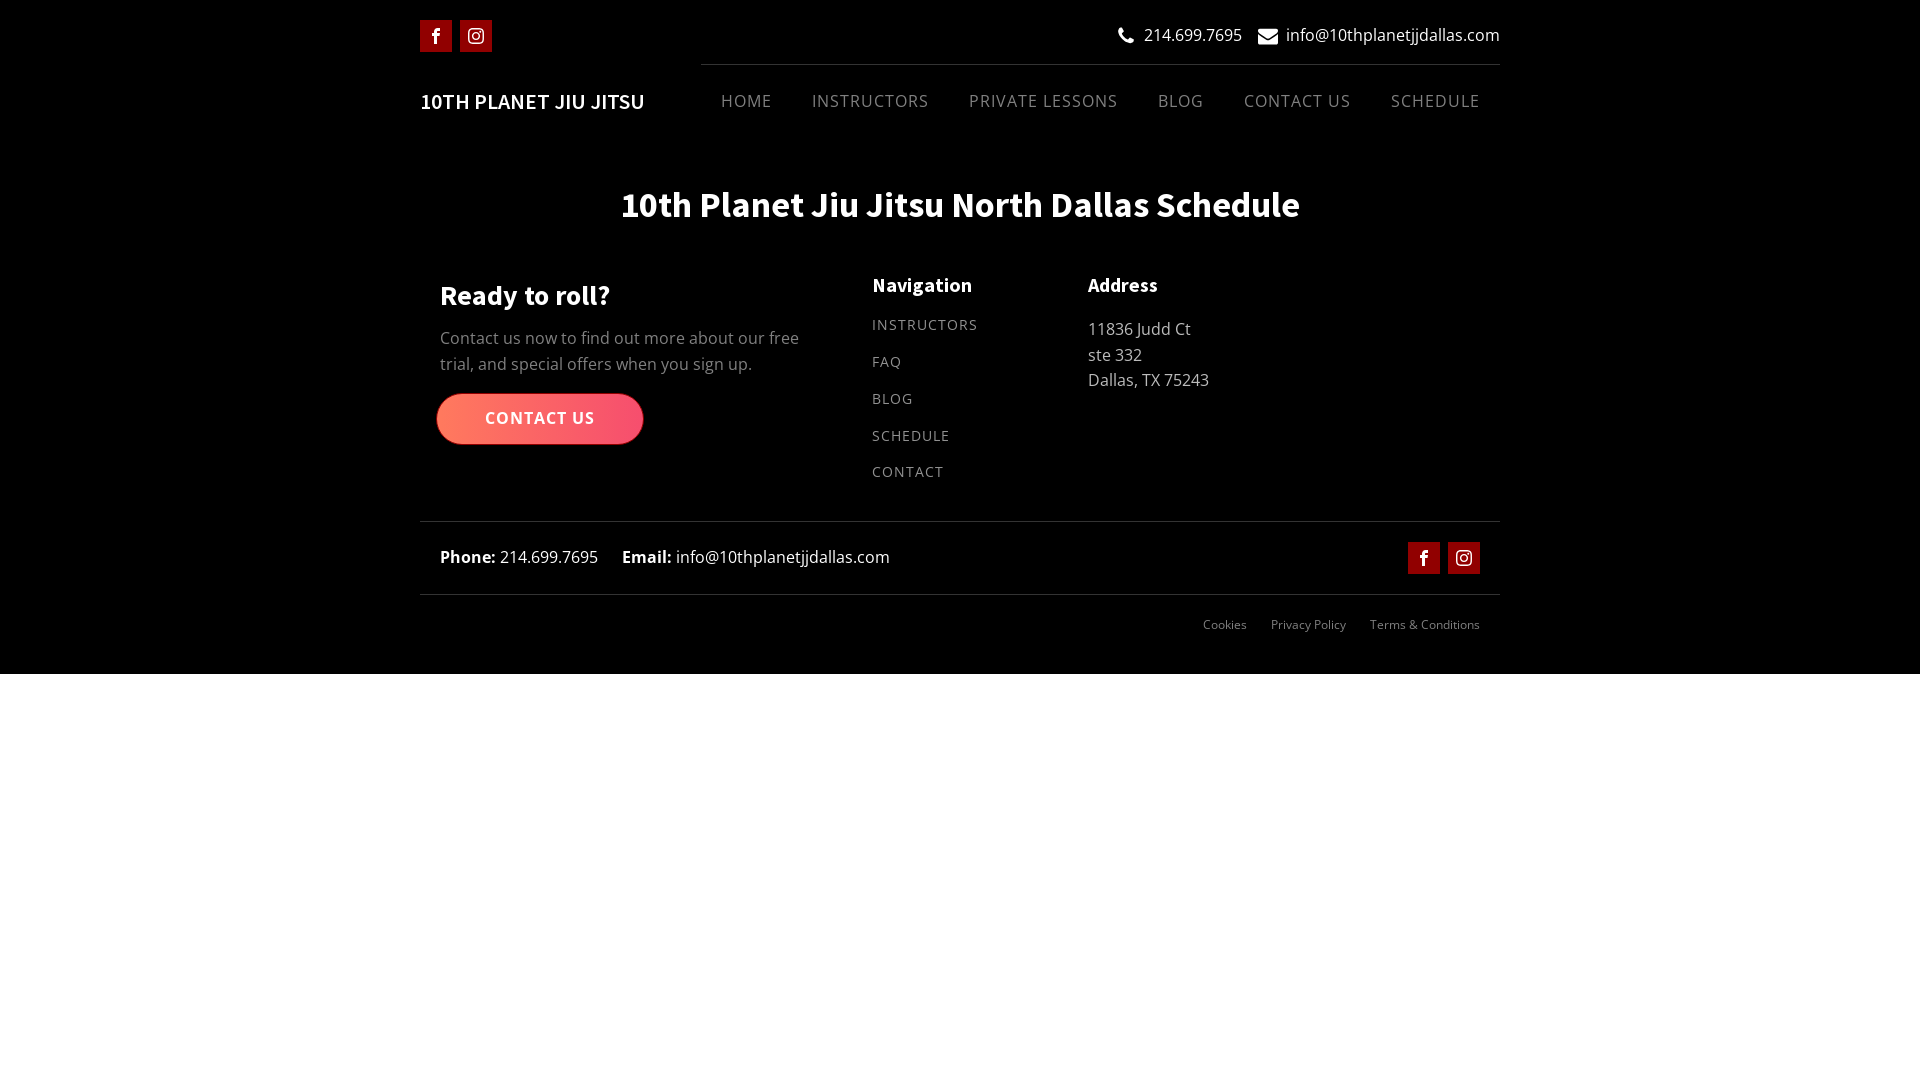 The height and width of the screenshot is (1080, 1920). Describe the element at coordinates (746, 102) in the screenshot. I see `HOME` at that location.